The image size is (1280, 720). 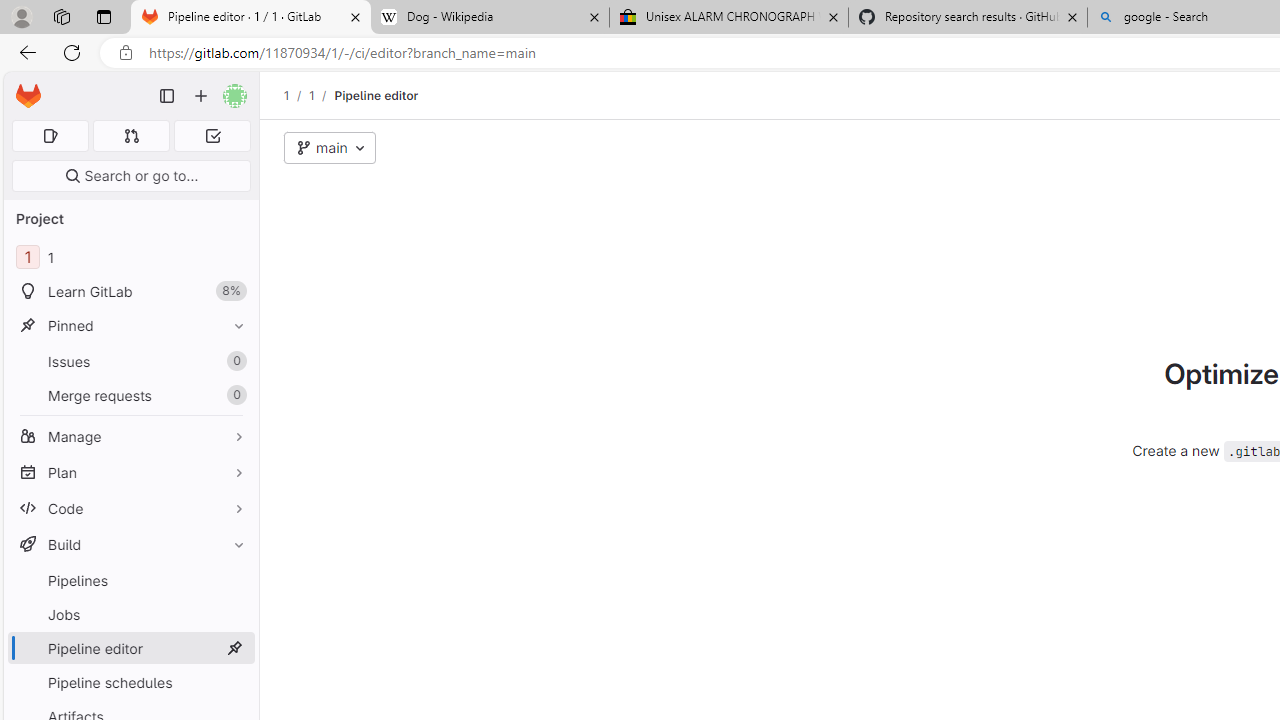 I want to click on Merge requests0, so click(x=130, y=394).